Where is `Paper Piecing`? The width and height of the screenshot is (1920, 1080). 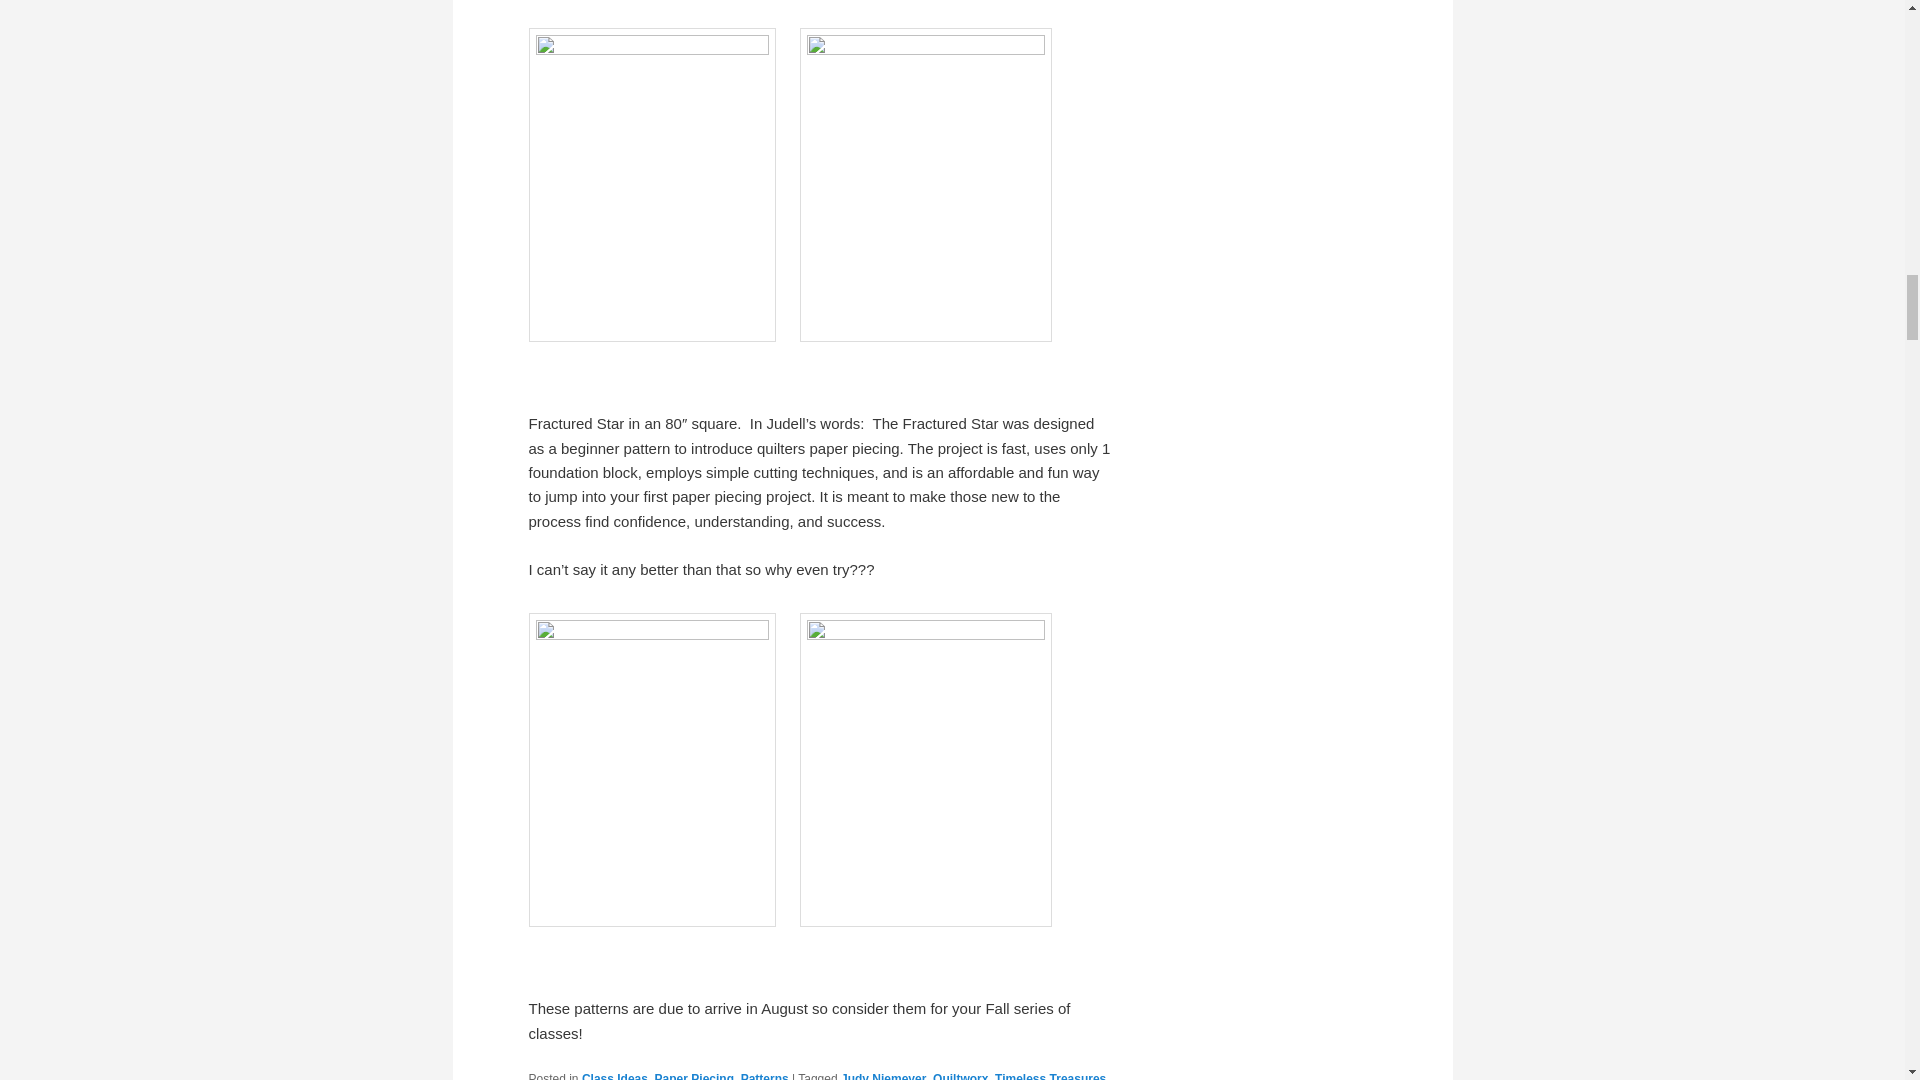 Paper Piecing is located at coordinates (694, 1076).